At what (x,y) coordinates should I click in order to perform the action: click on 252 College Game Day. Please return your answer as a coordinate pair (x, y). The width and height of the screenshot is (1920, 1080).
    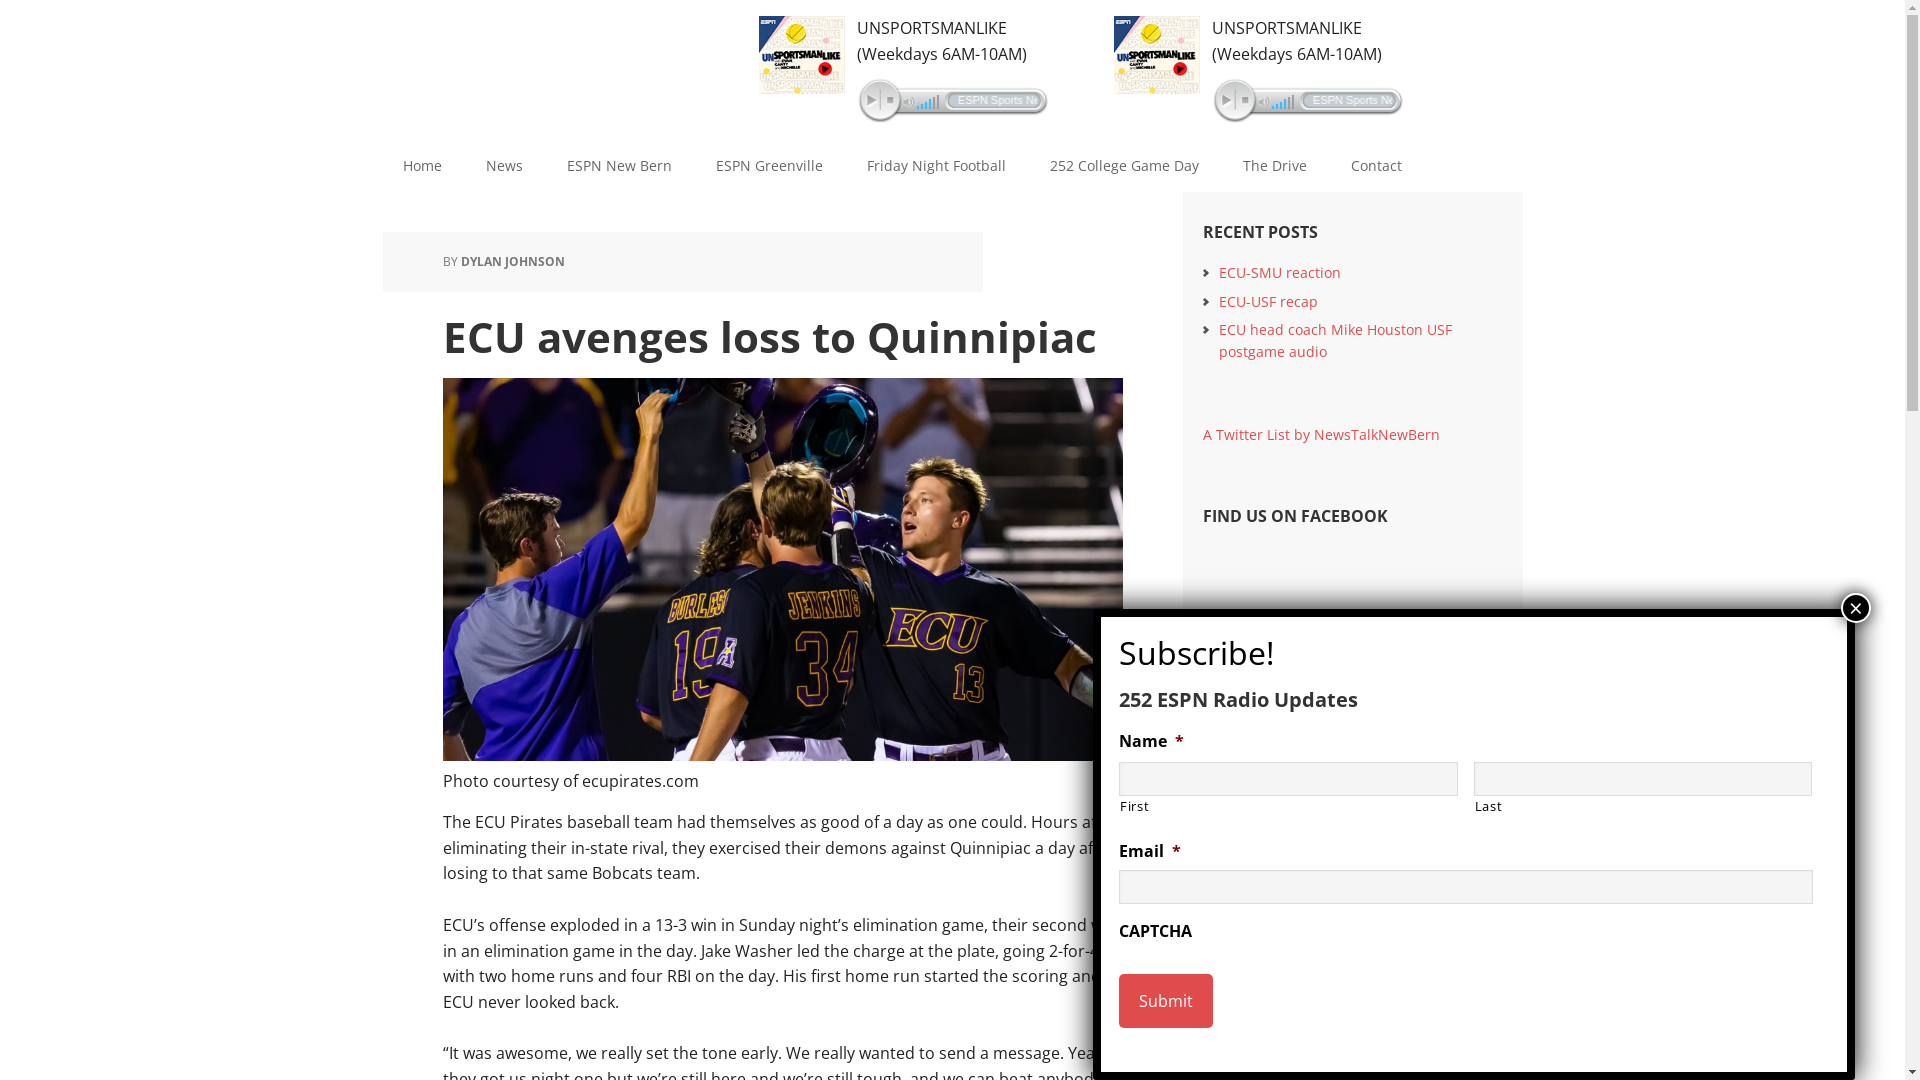
    Looking at the image, I should click on (1124, 166).